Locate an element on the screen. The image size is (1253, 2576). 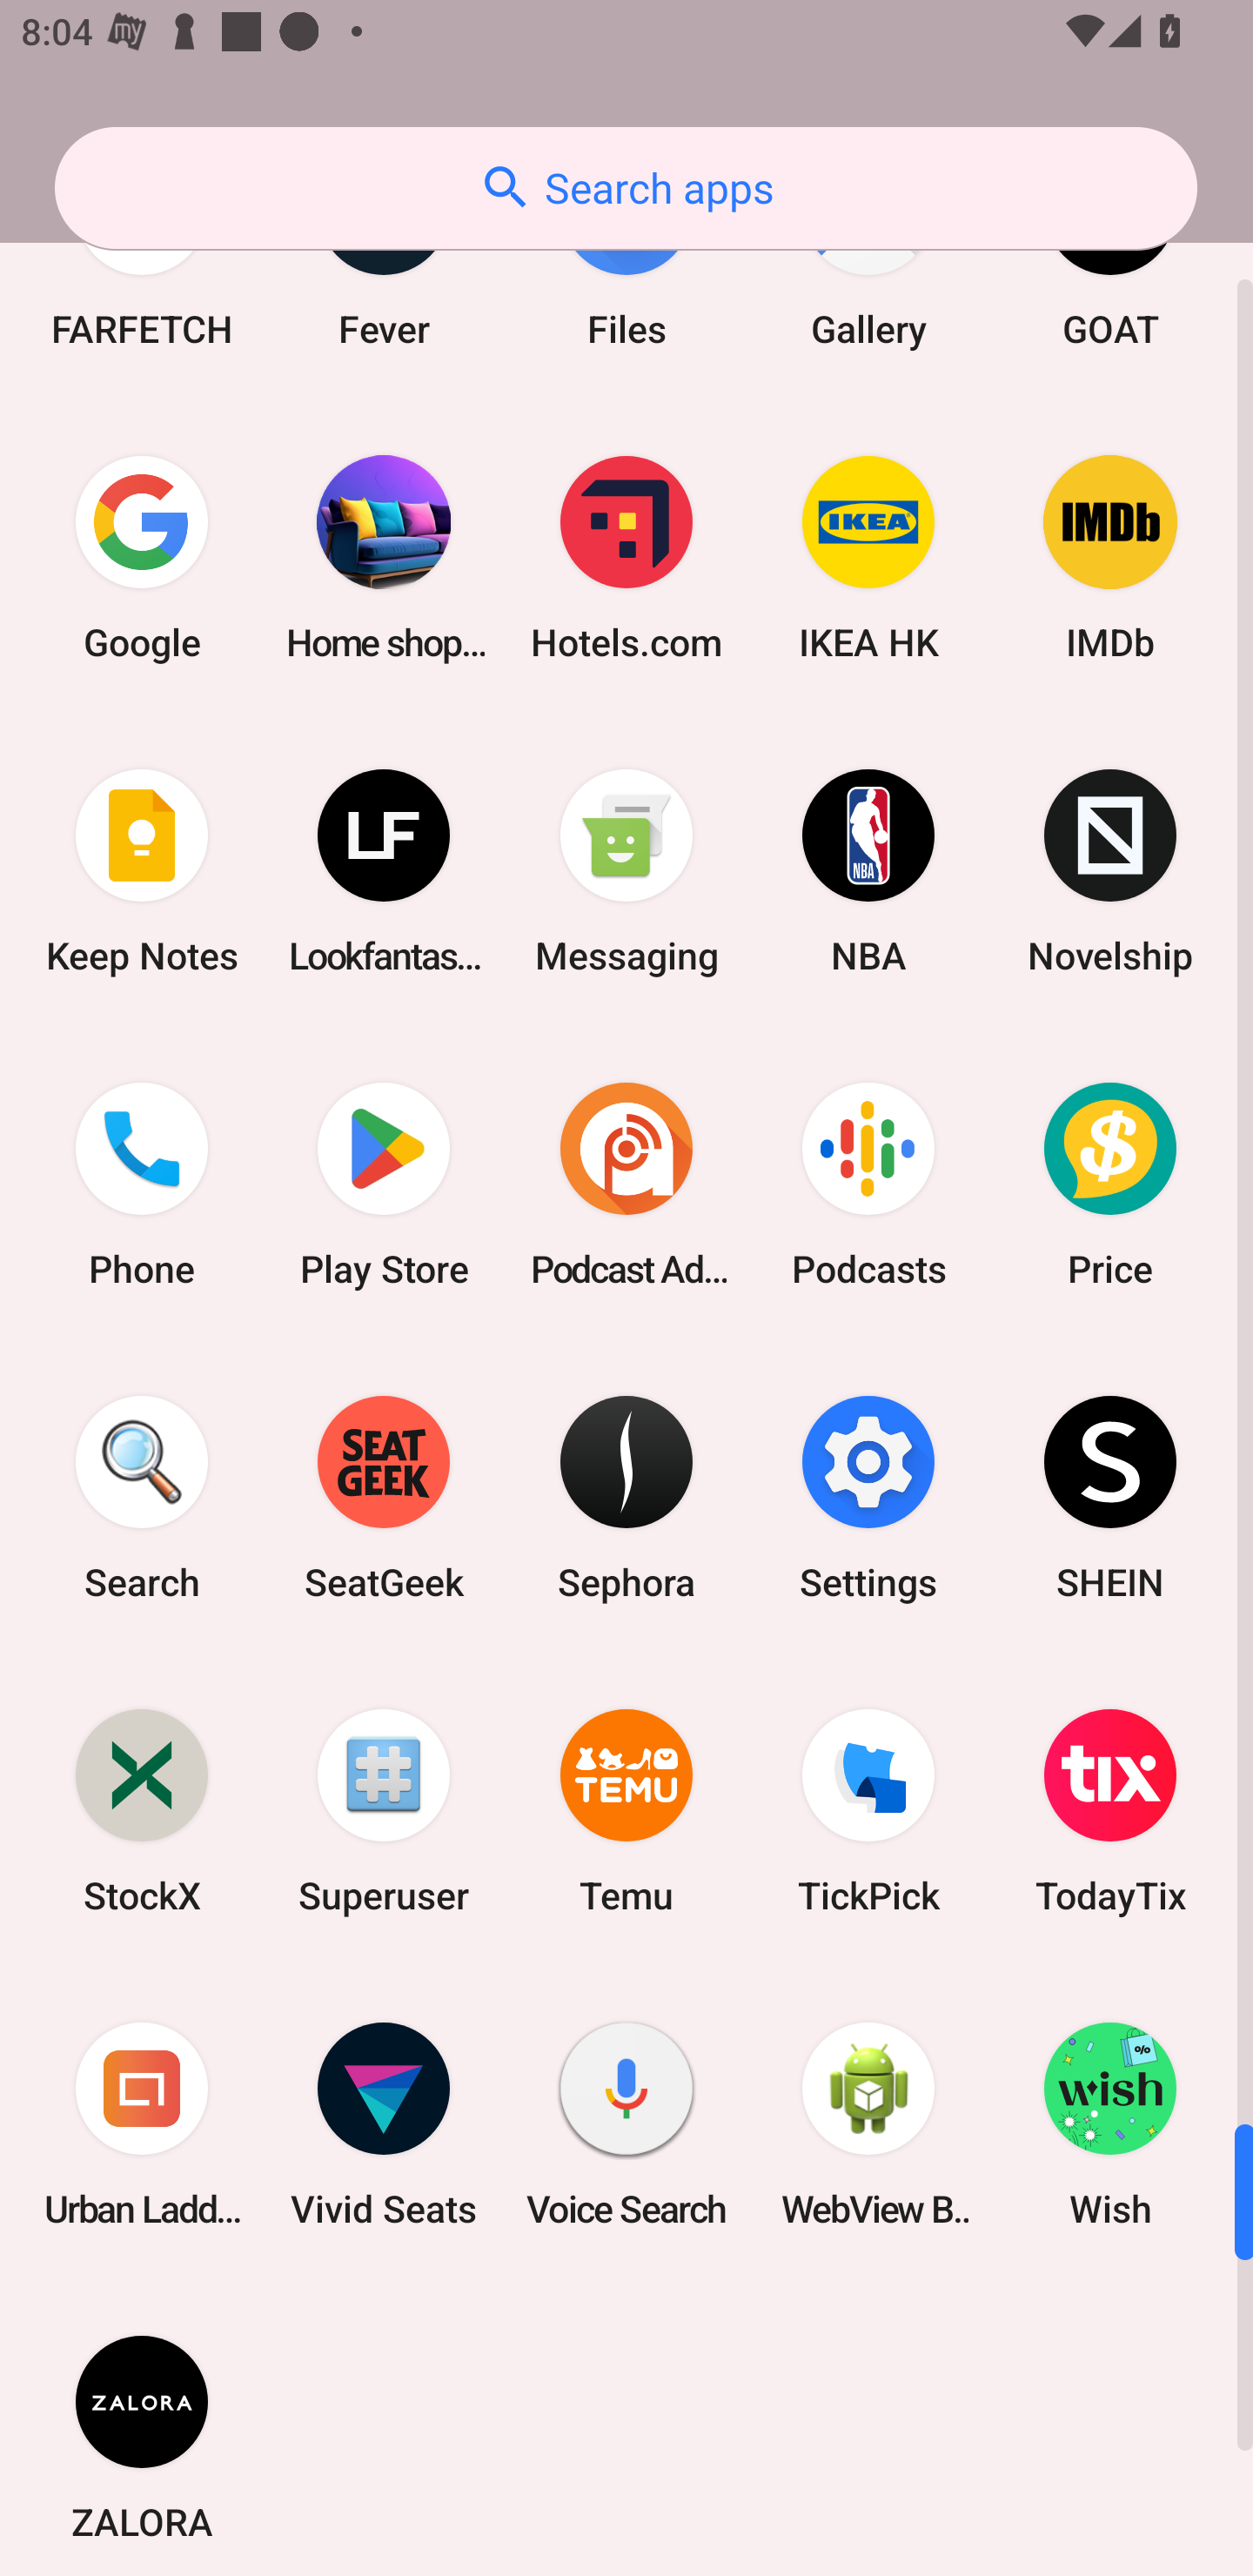
Keep Notes is located at coordinates (142, 870).